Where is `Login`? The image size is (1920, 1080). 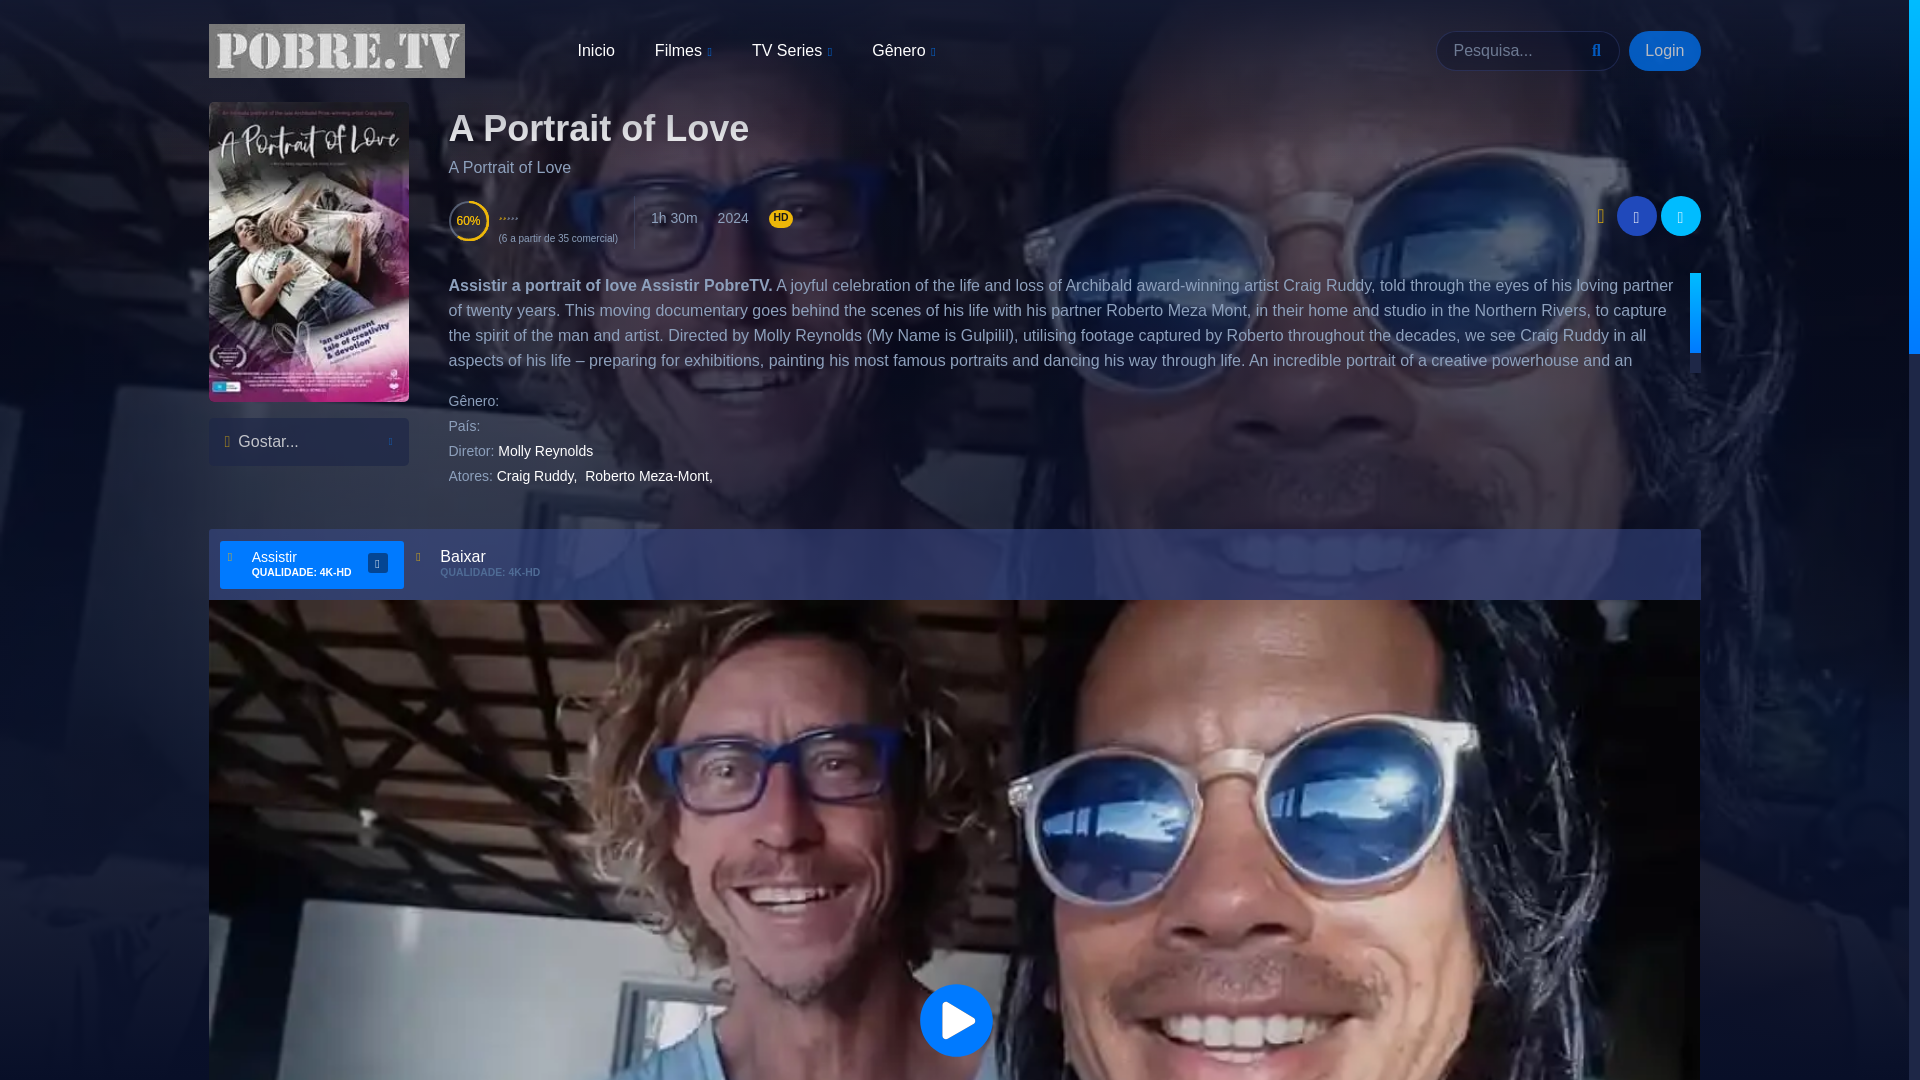
Login is located at coordinates (1664, 51).